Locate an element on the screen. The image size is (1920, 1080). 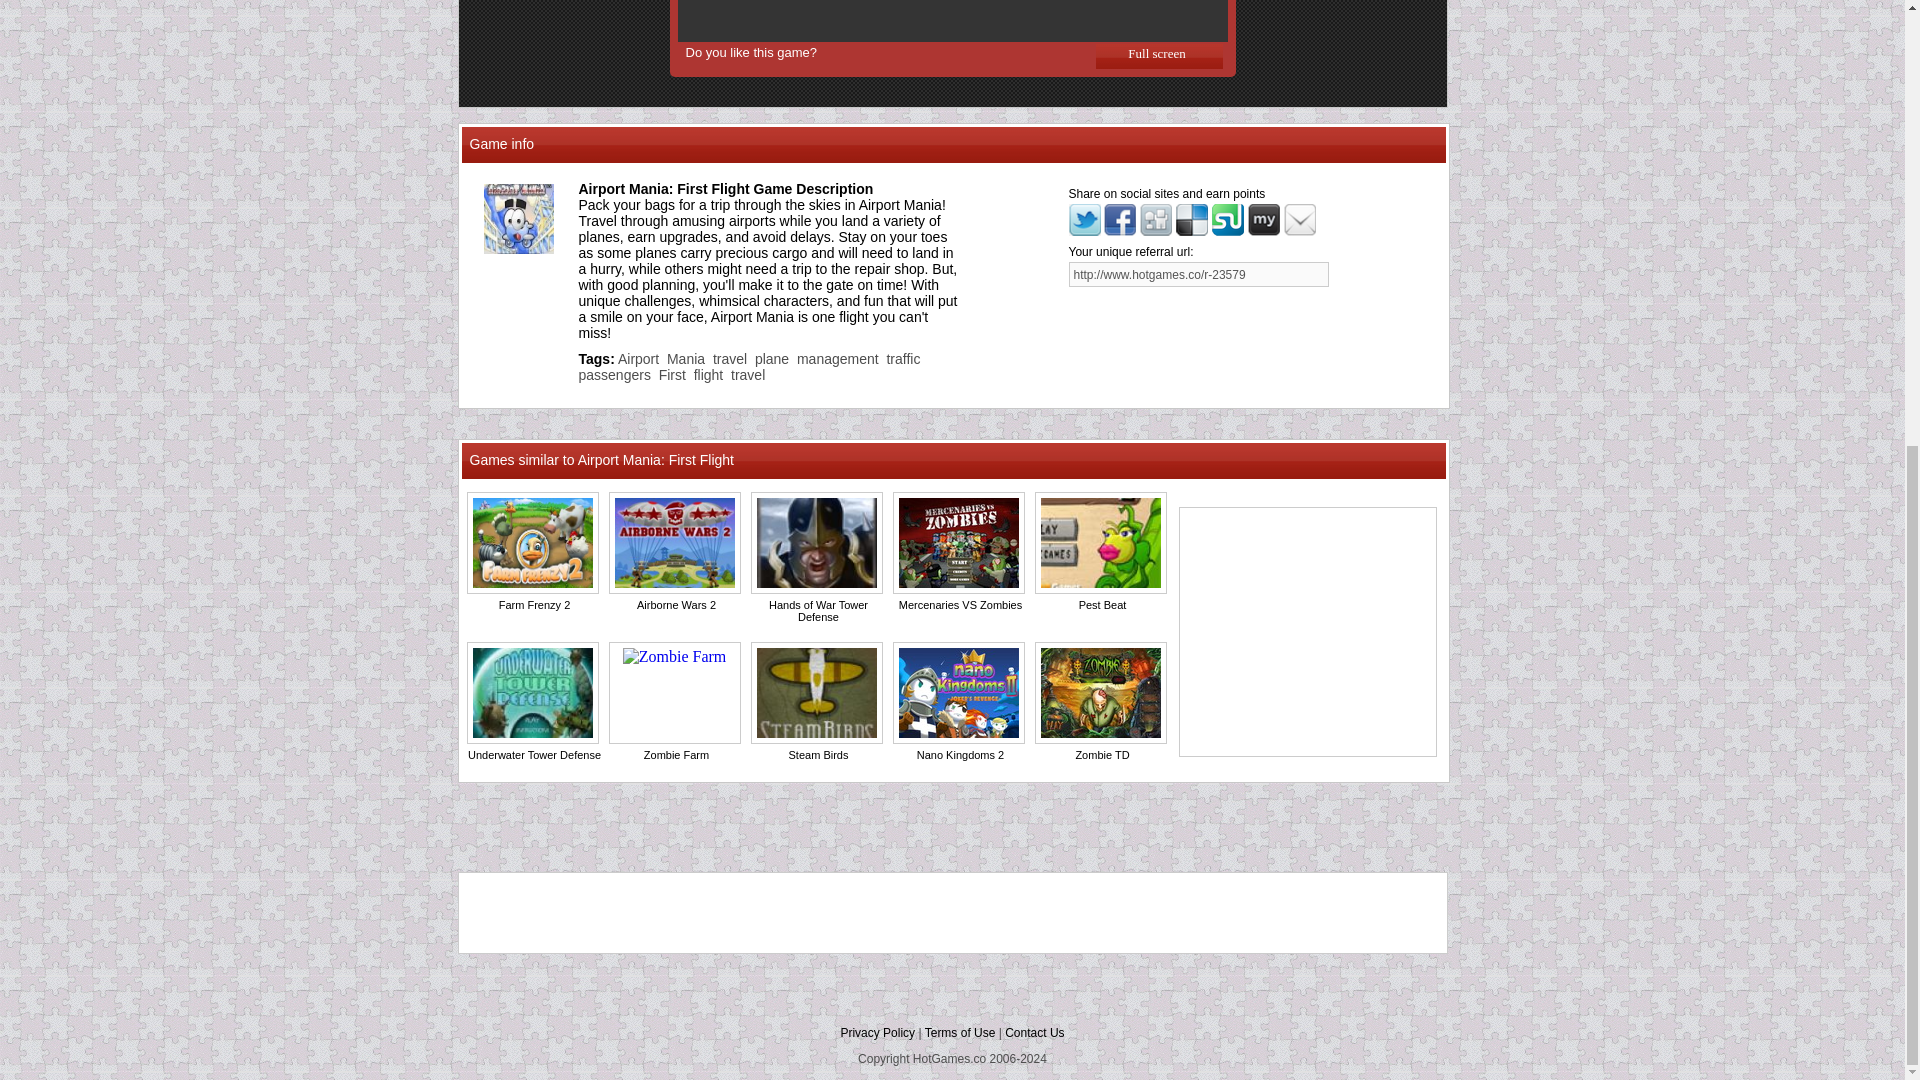
Stumbleupon is located at coordinates (1228, 230).